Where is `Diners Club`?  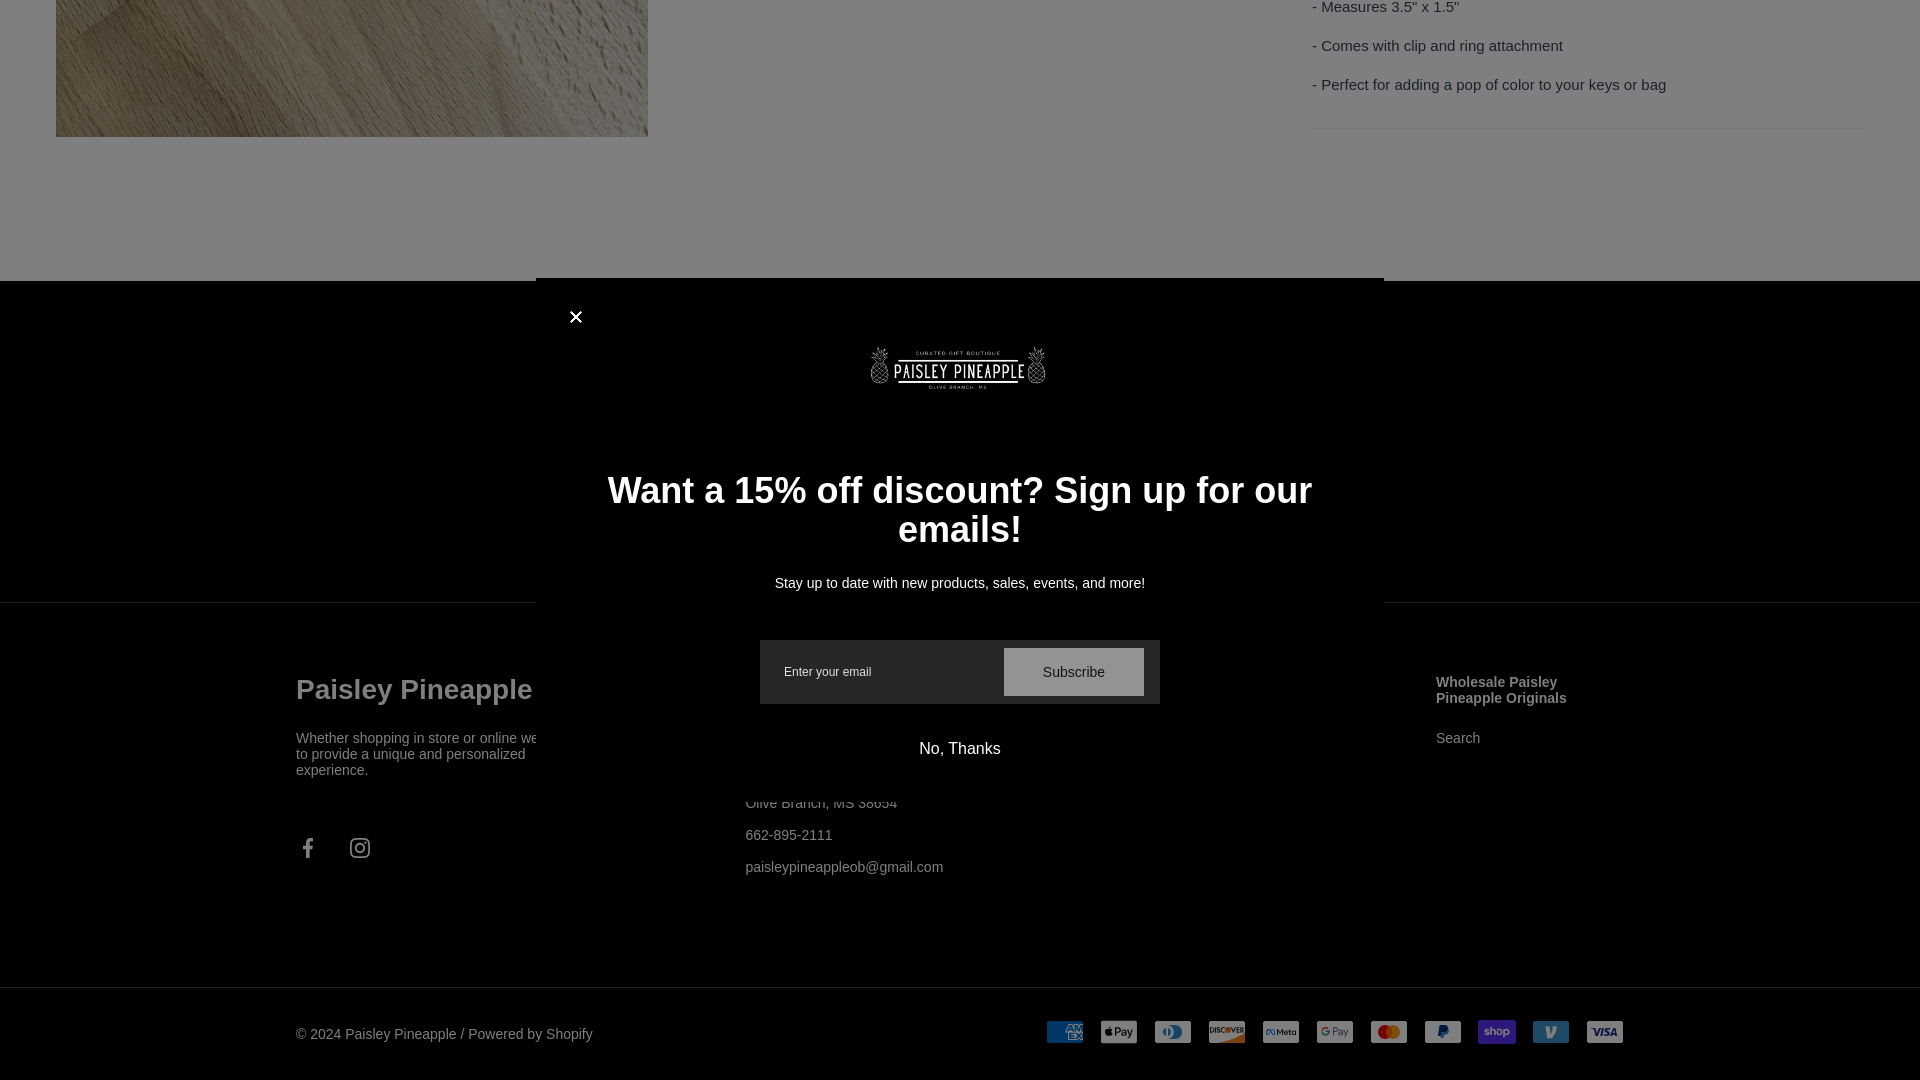 Diners Club is located at coordinates (1172, 1032).